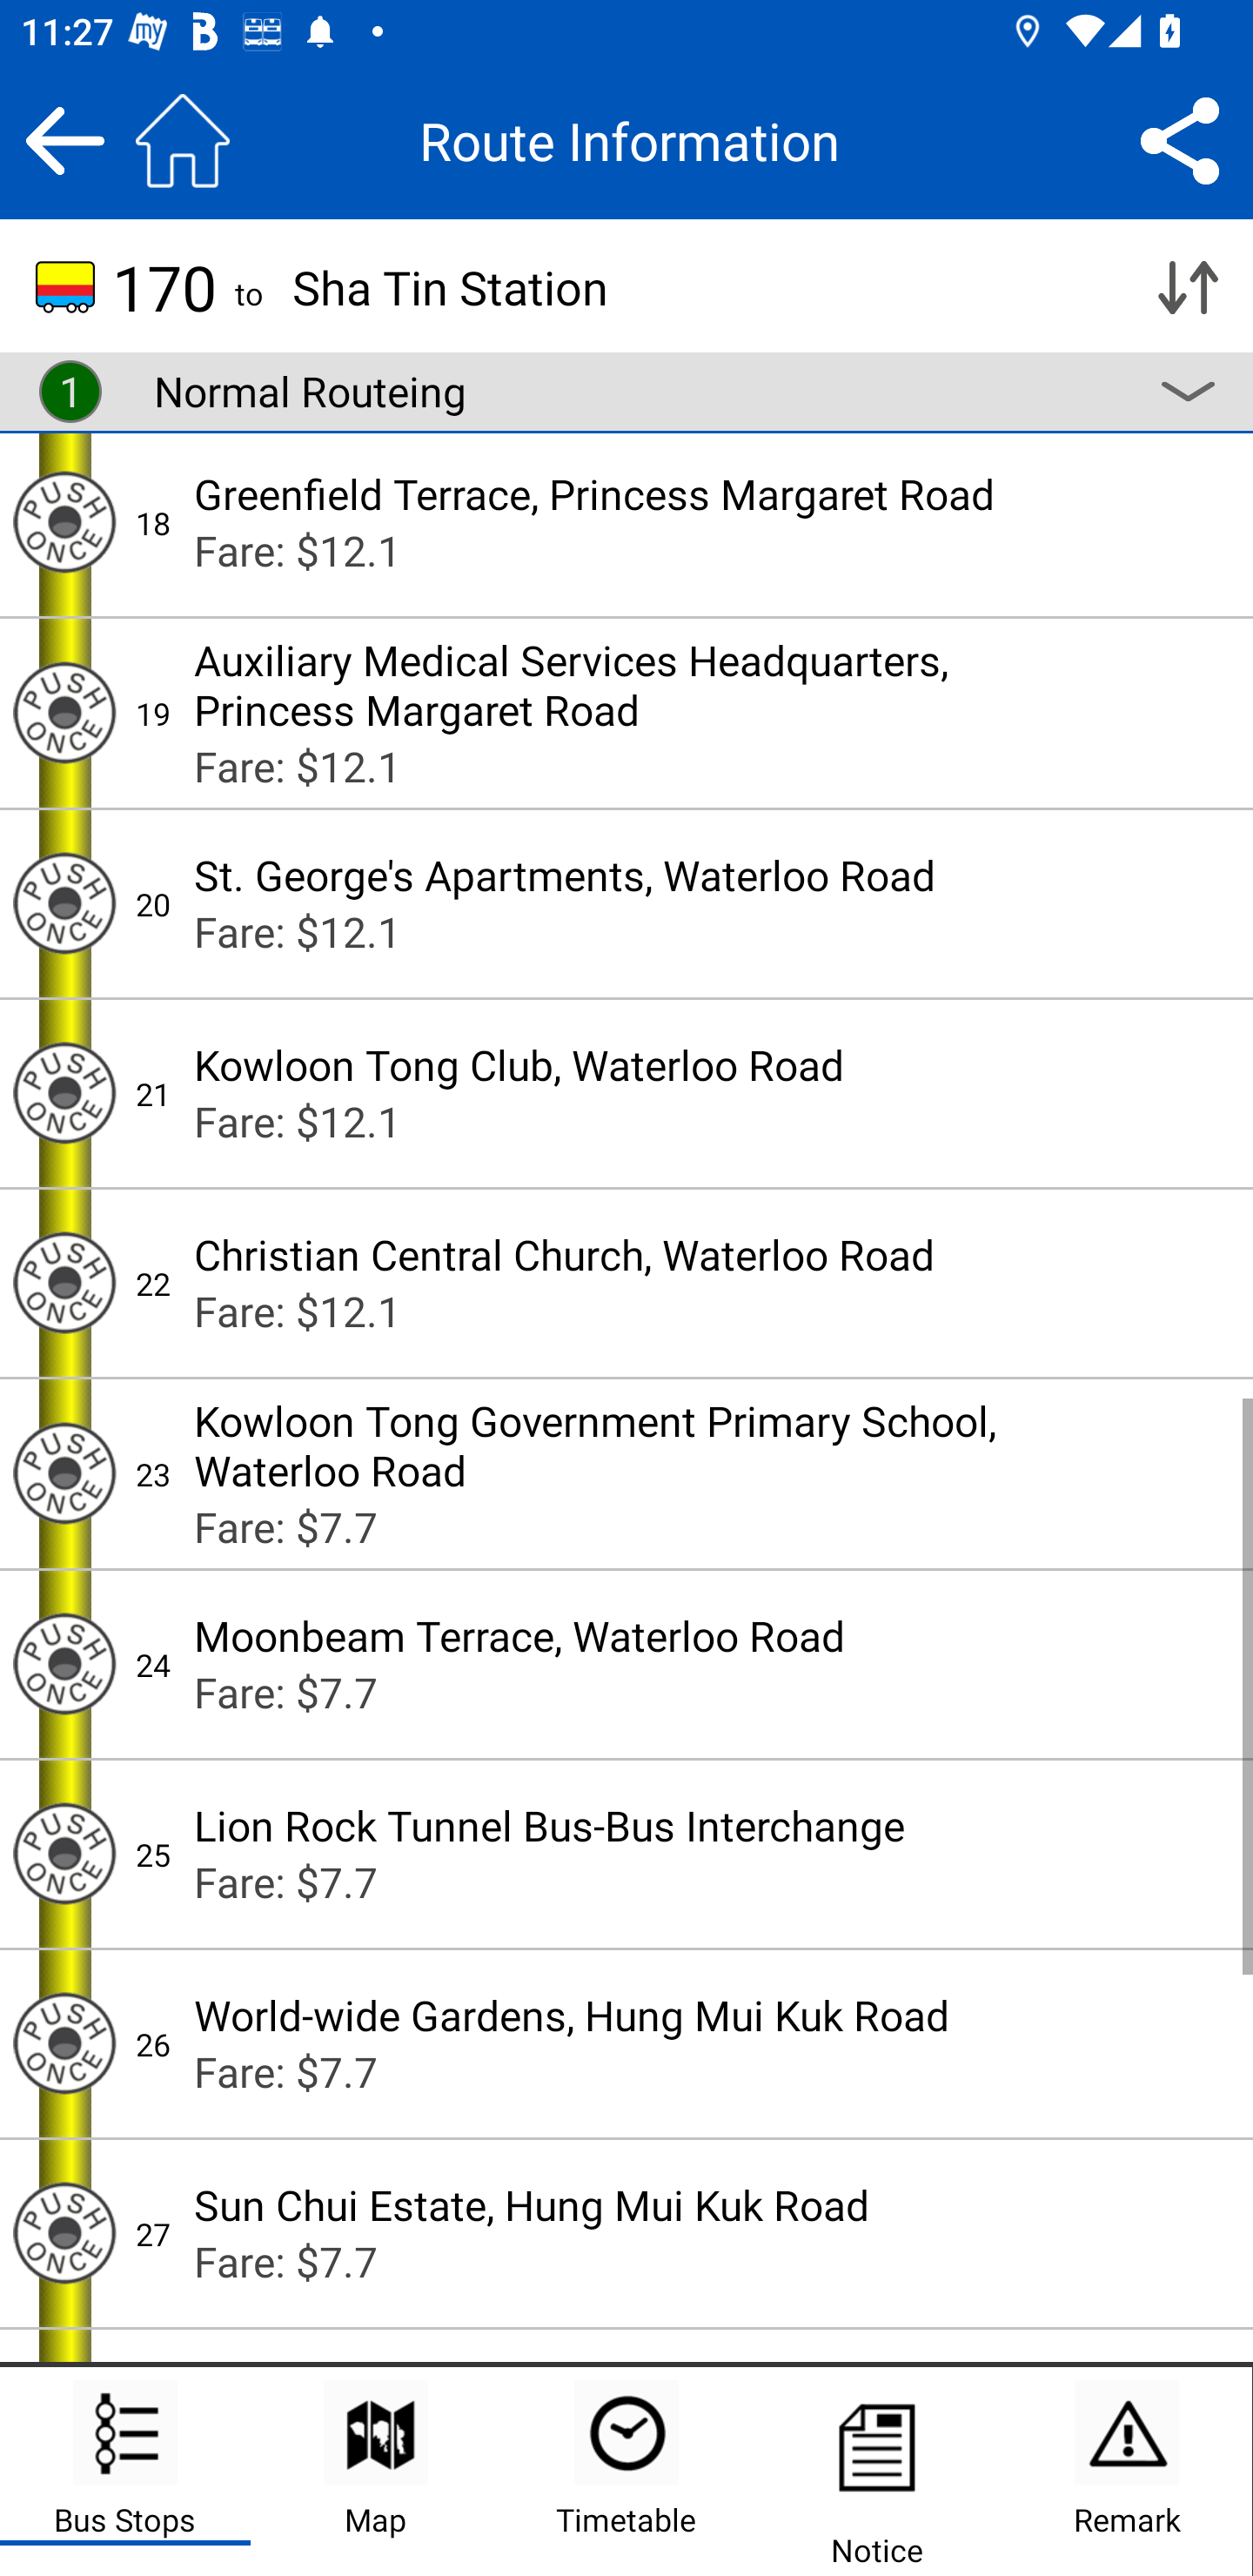 The image size is (1253, 2576). What do you see at coordinates (64, 2043) in the screenshot?
I see `Alight Reminder` at bounding box center [64, 2043].